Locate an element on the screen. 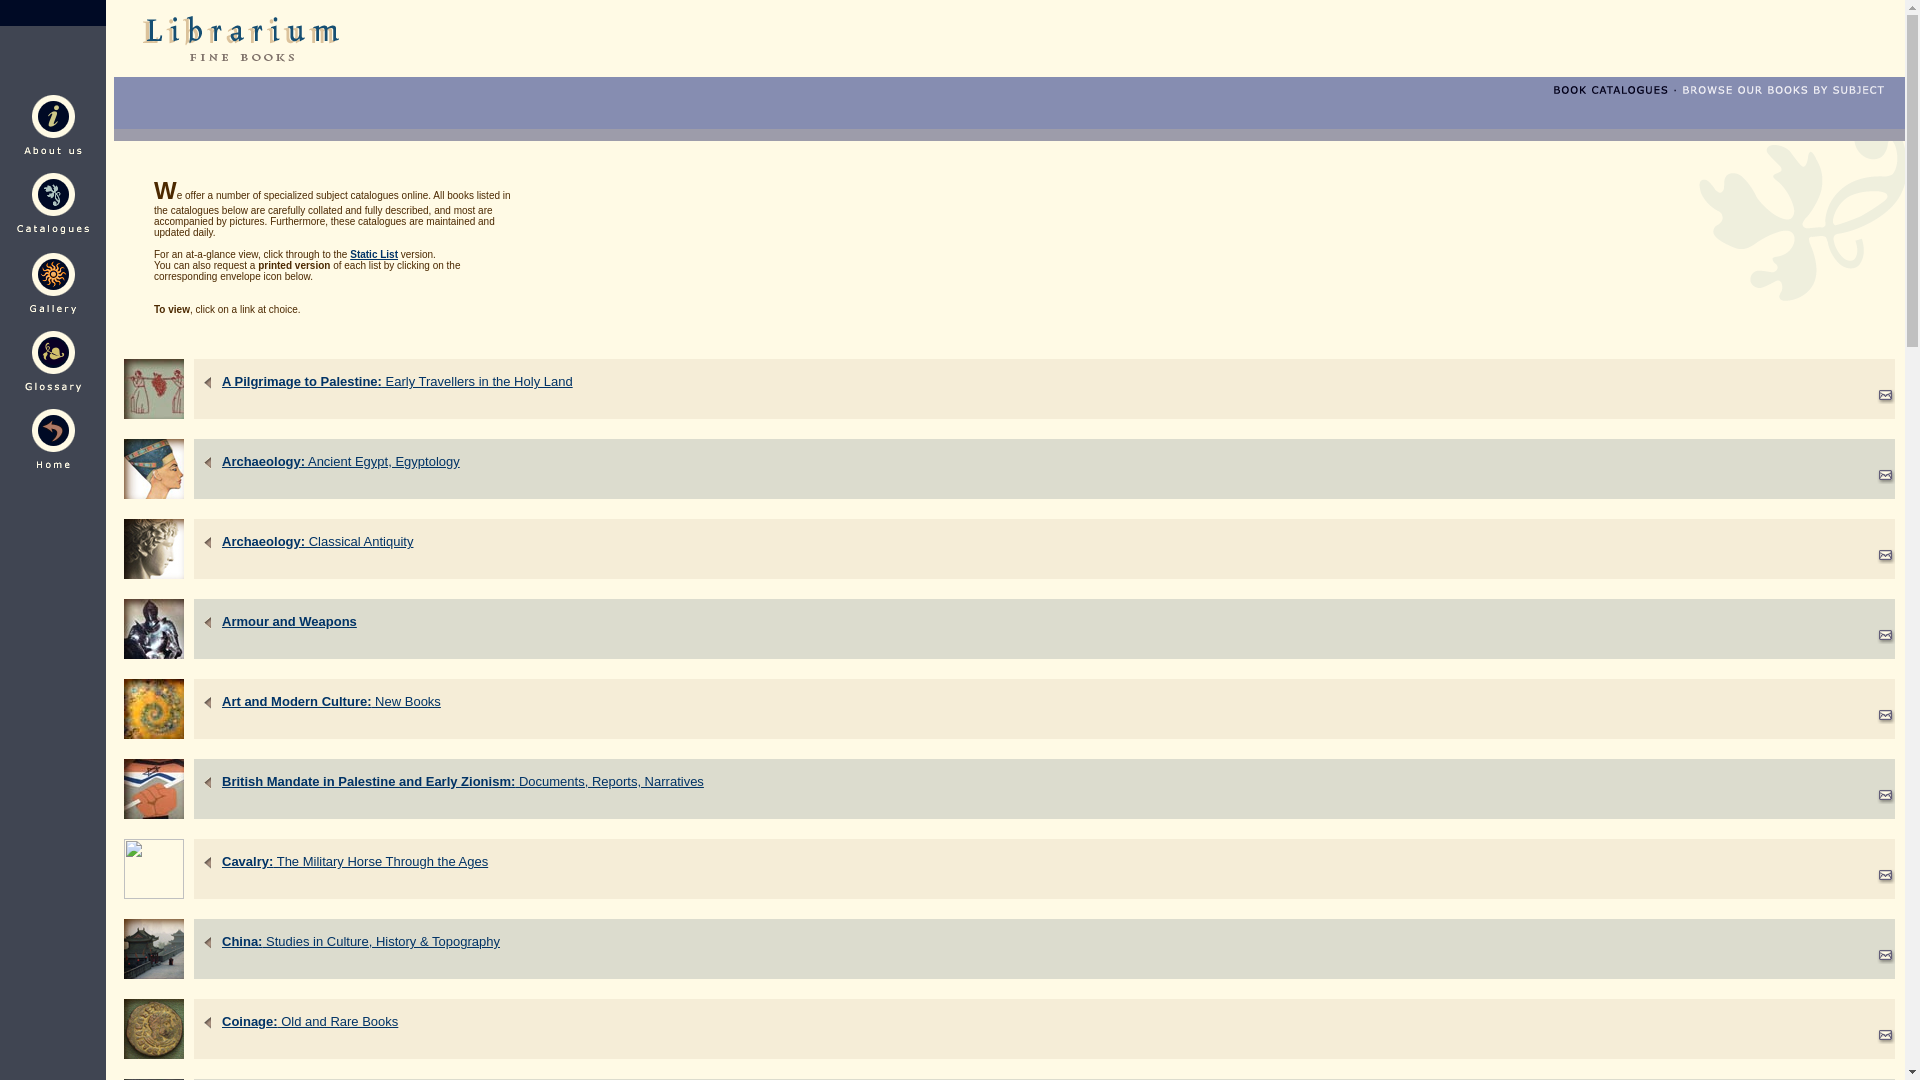 The width and height of the screenshot is (1920, 1080). Static List is located at coordinates (373, 254).